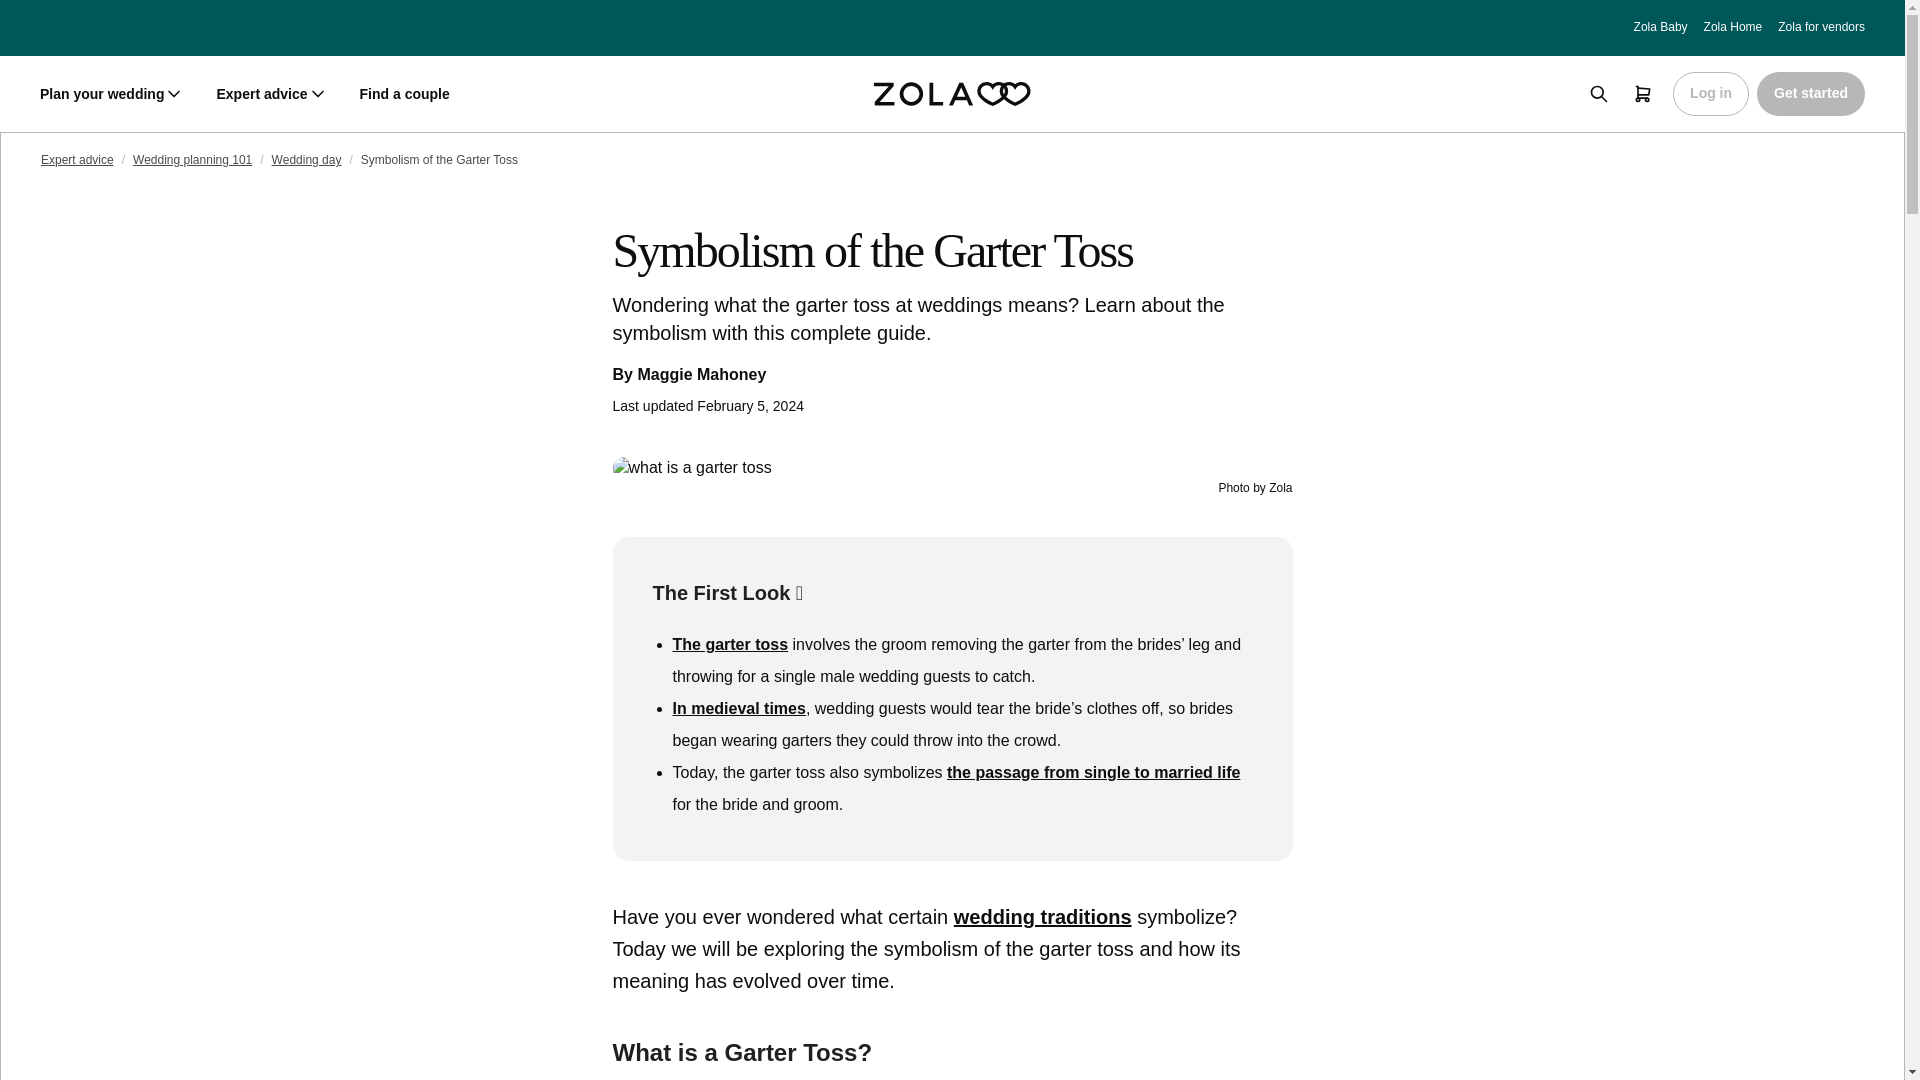 The width and height of the screenshot is (1920, 1080). What do you see at coordinates (1810, 94) in the screenshot?
I see `Get started` at bounding box center [1810, 94].